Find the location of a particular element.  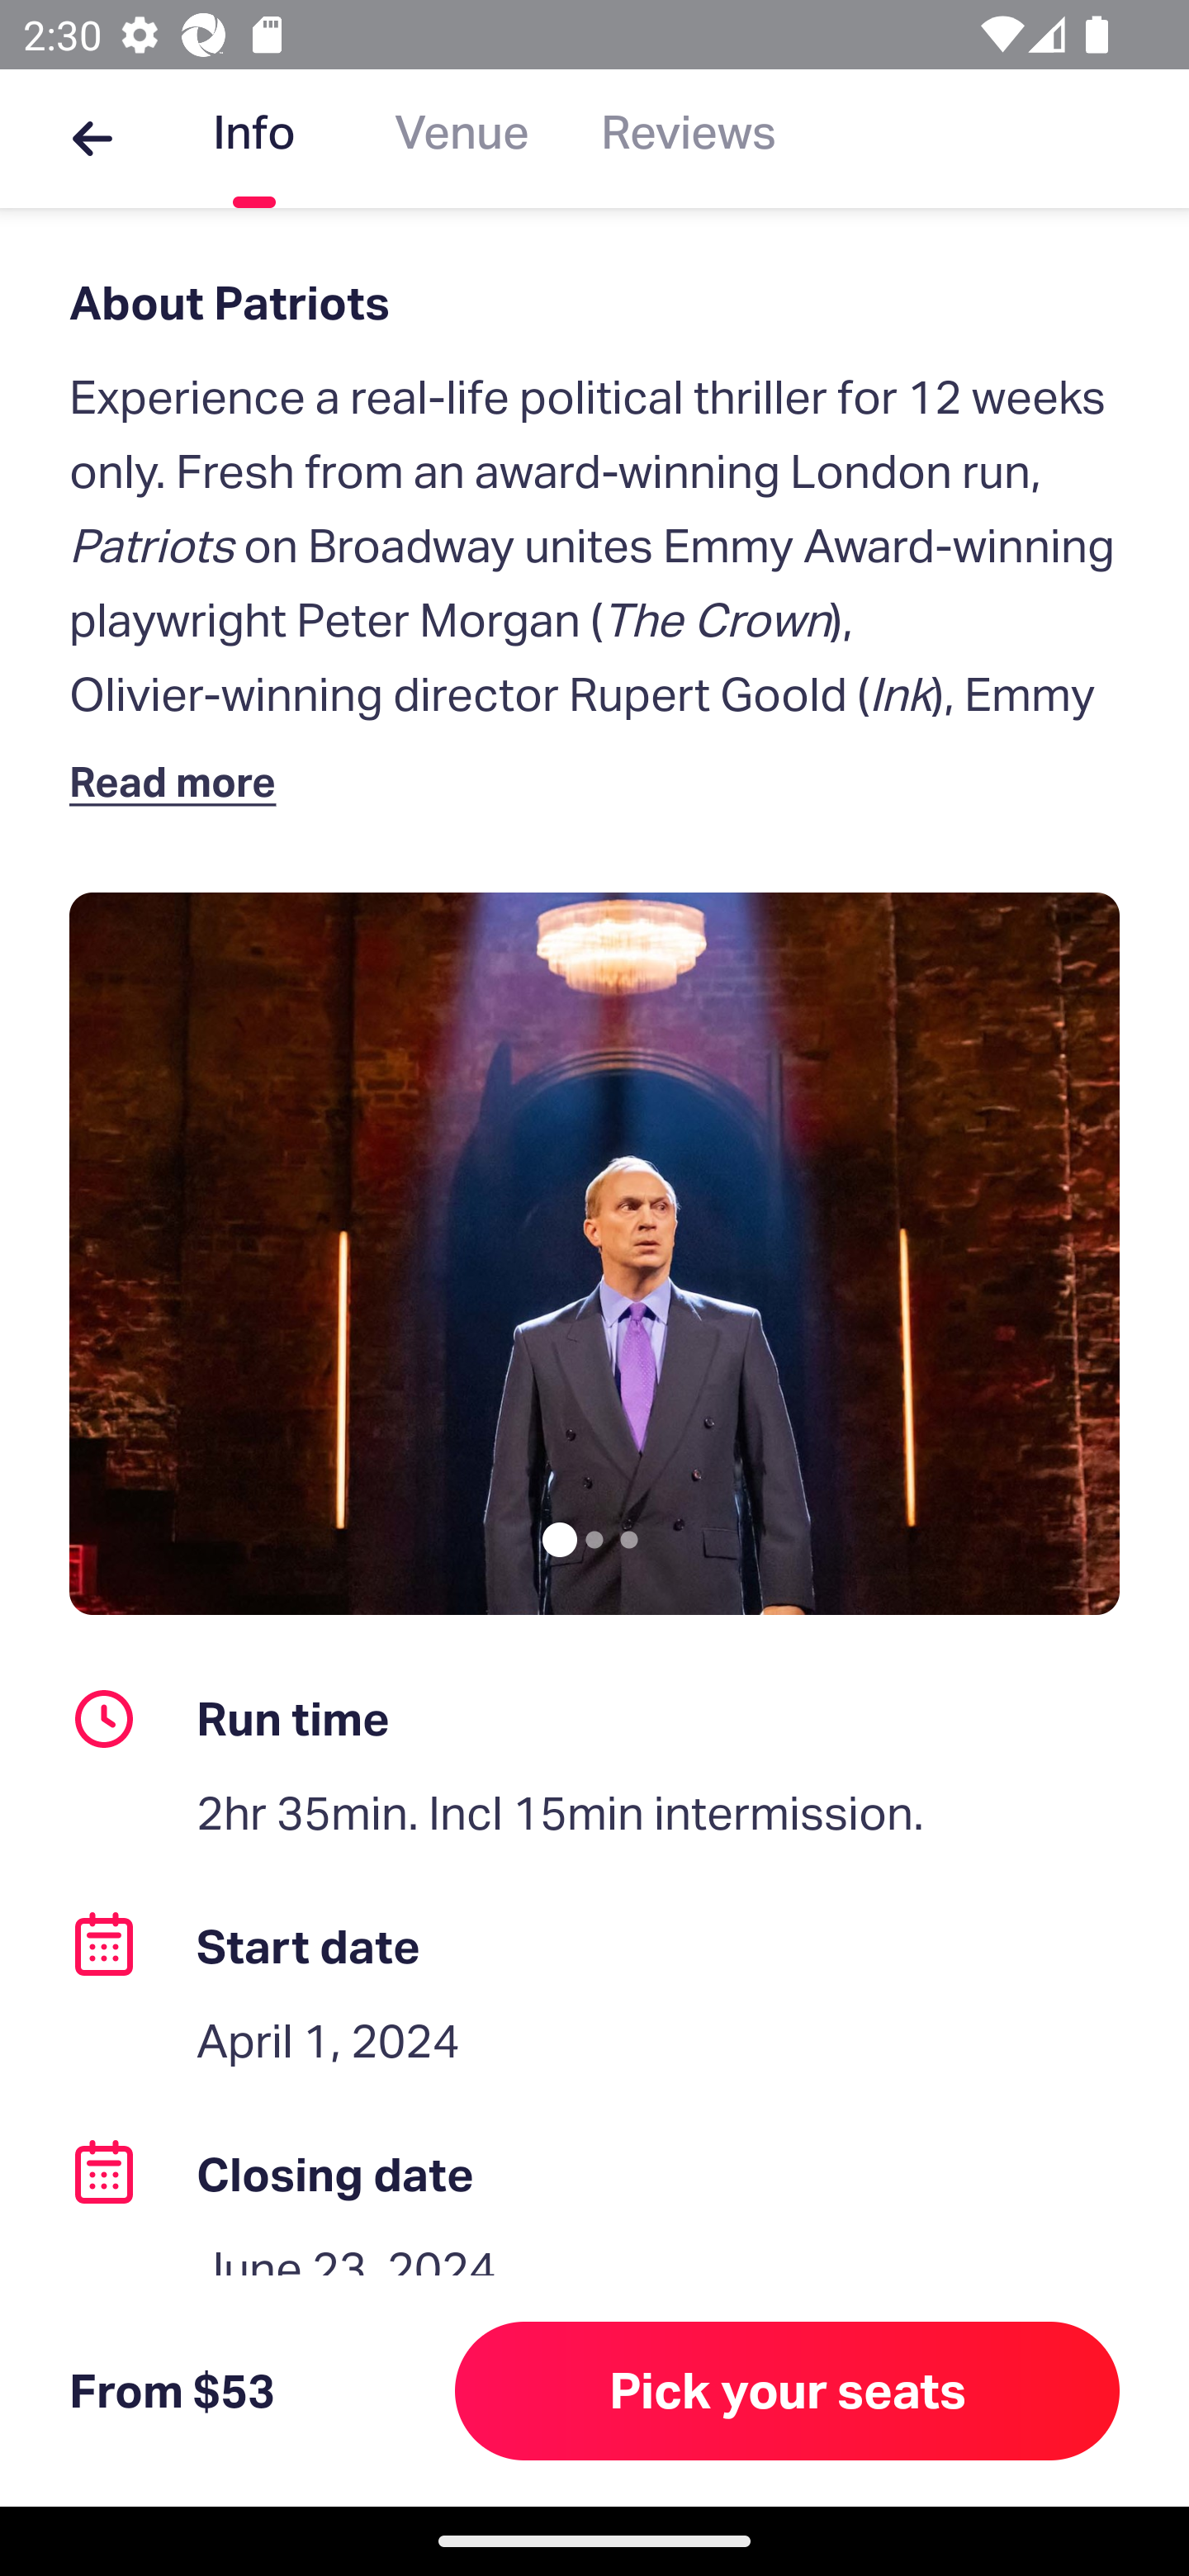

Pick your seats is located at coordinates (788, 2390).